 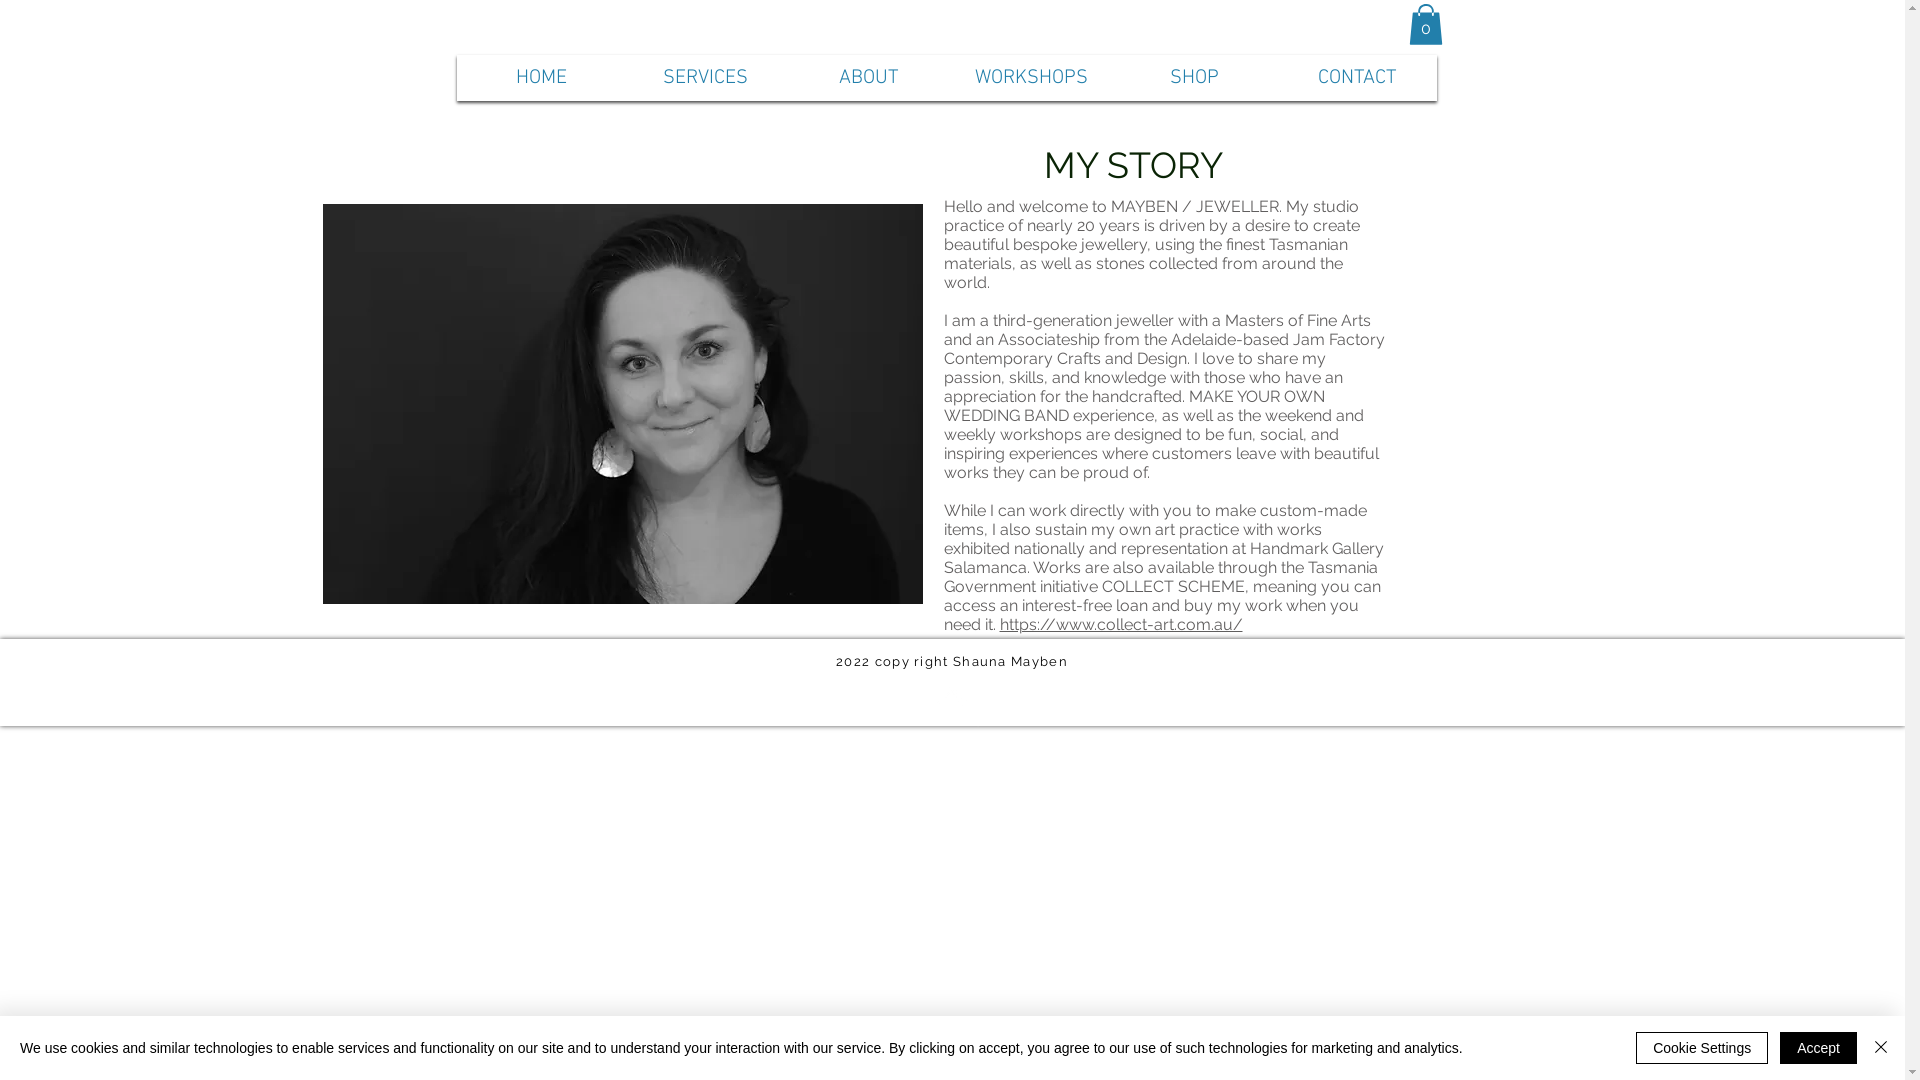 I want to click on https://www.collect-art.com.au/, so click(x=1122, y=624).